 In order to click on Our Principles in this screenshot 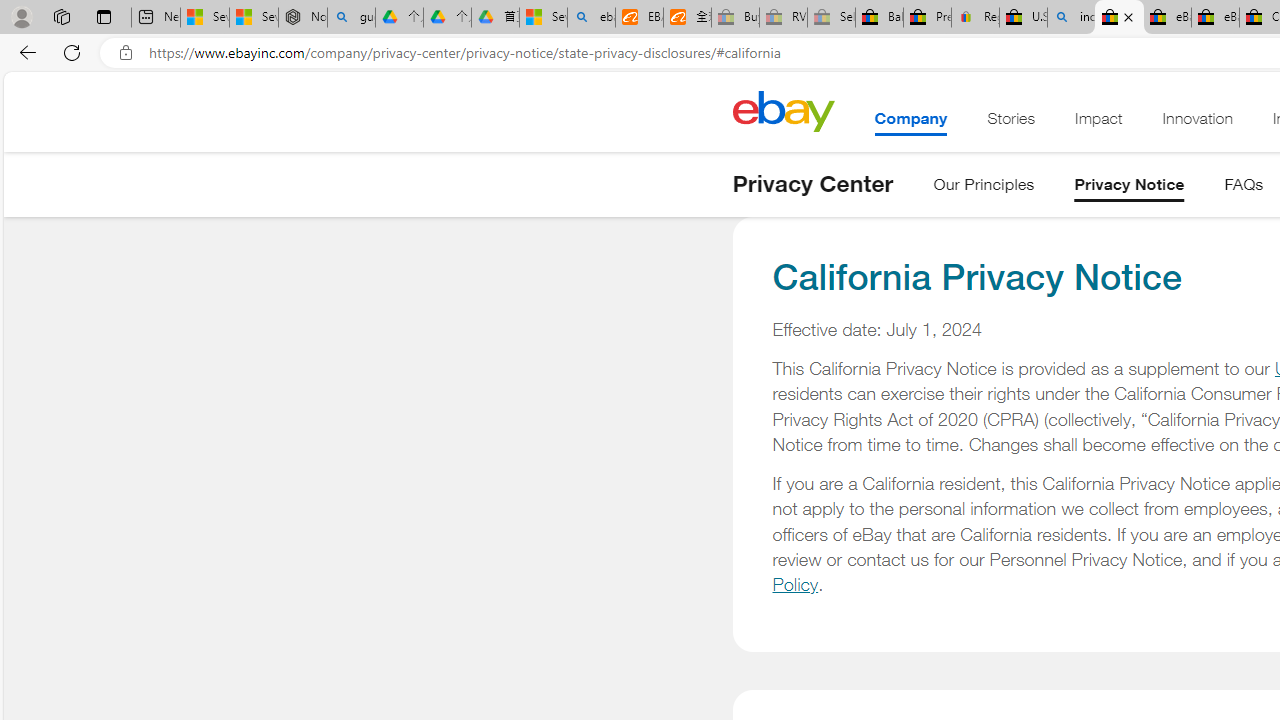, I will do `click(984, 188)`.